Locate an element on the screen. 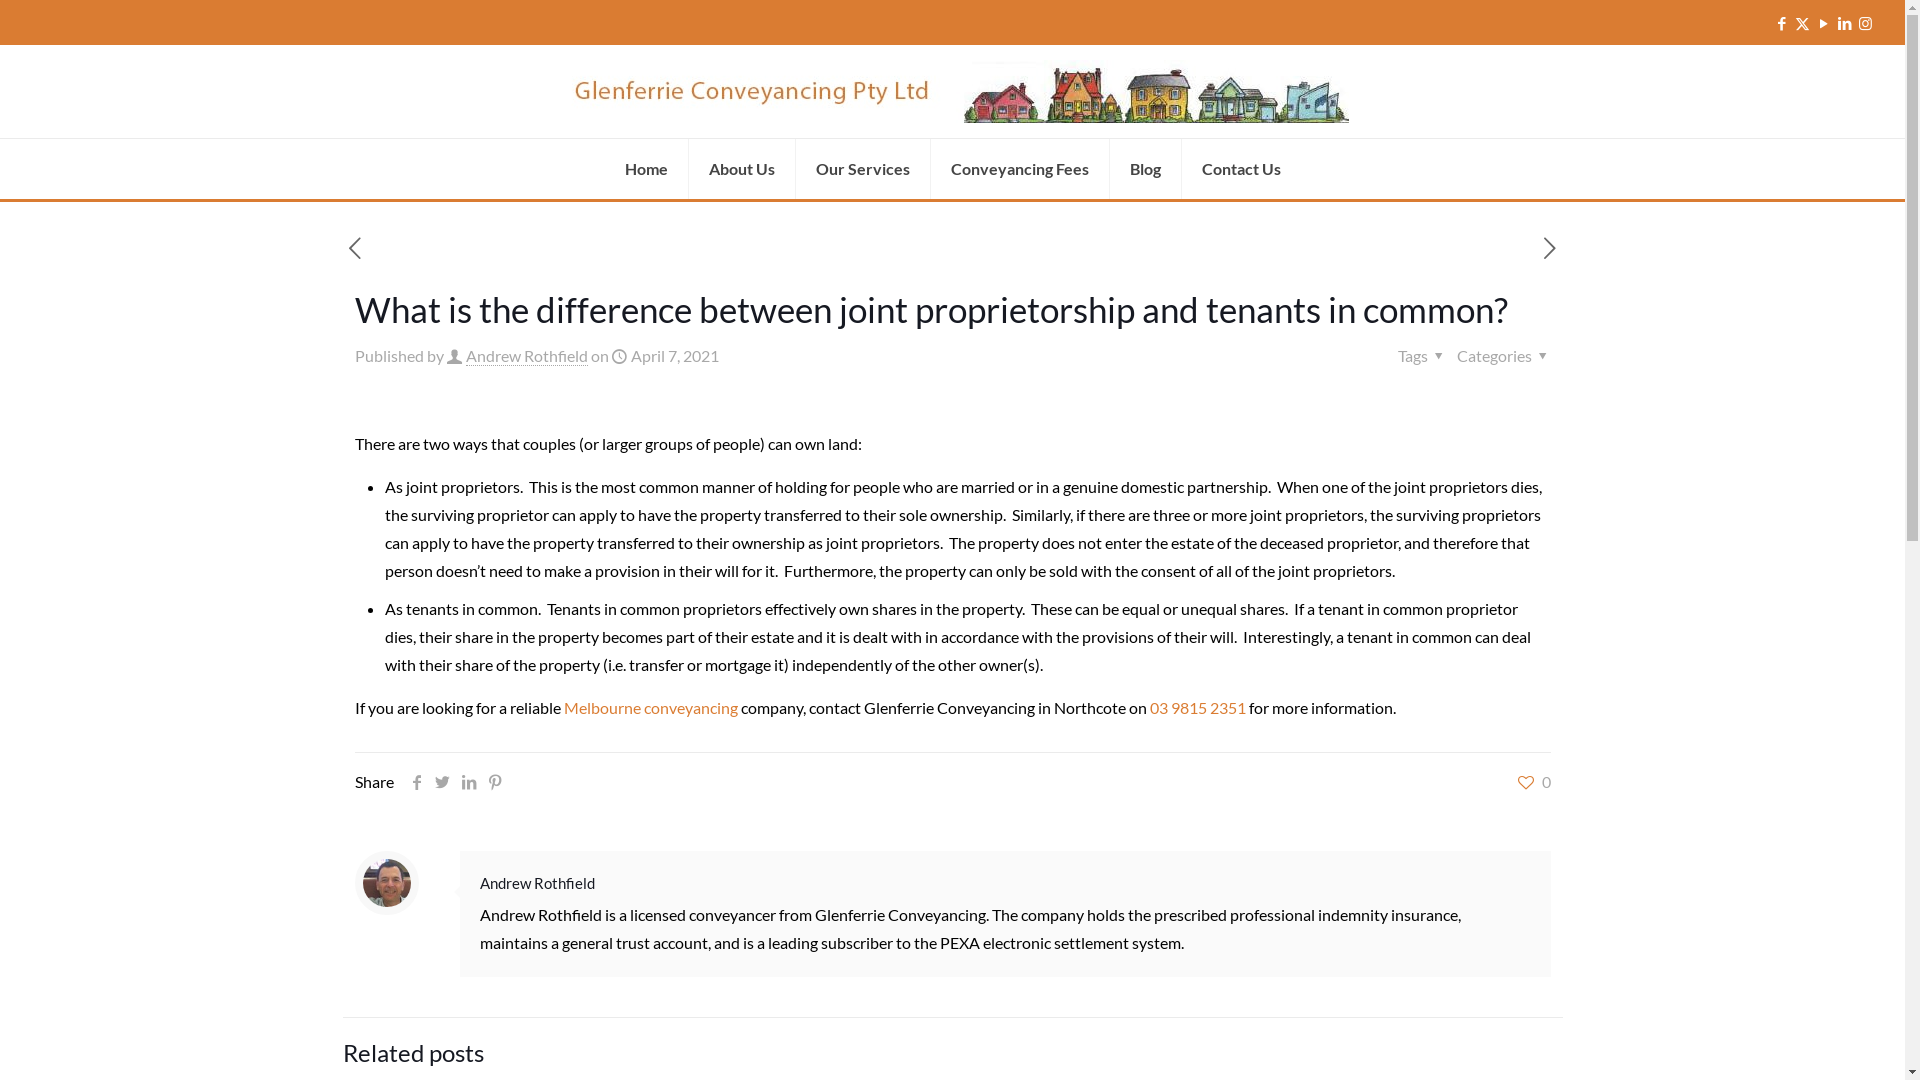 This screenshot has height=1080, width=1920. YouTube is located at coordinates (1824, 23).